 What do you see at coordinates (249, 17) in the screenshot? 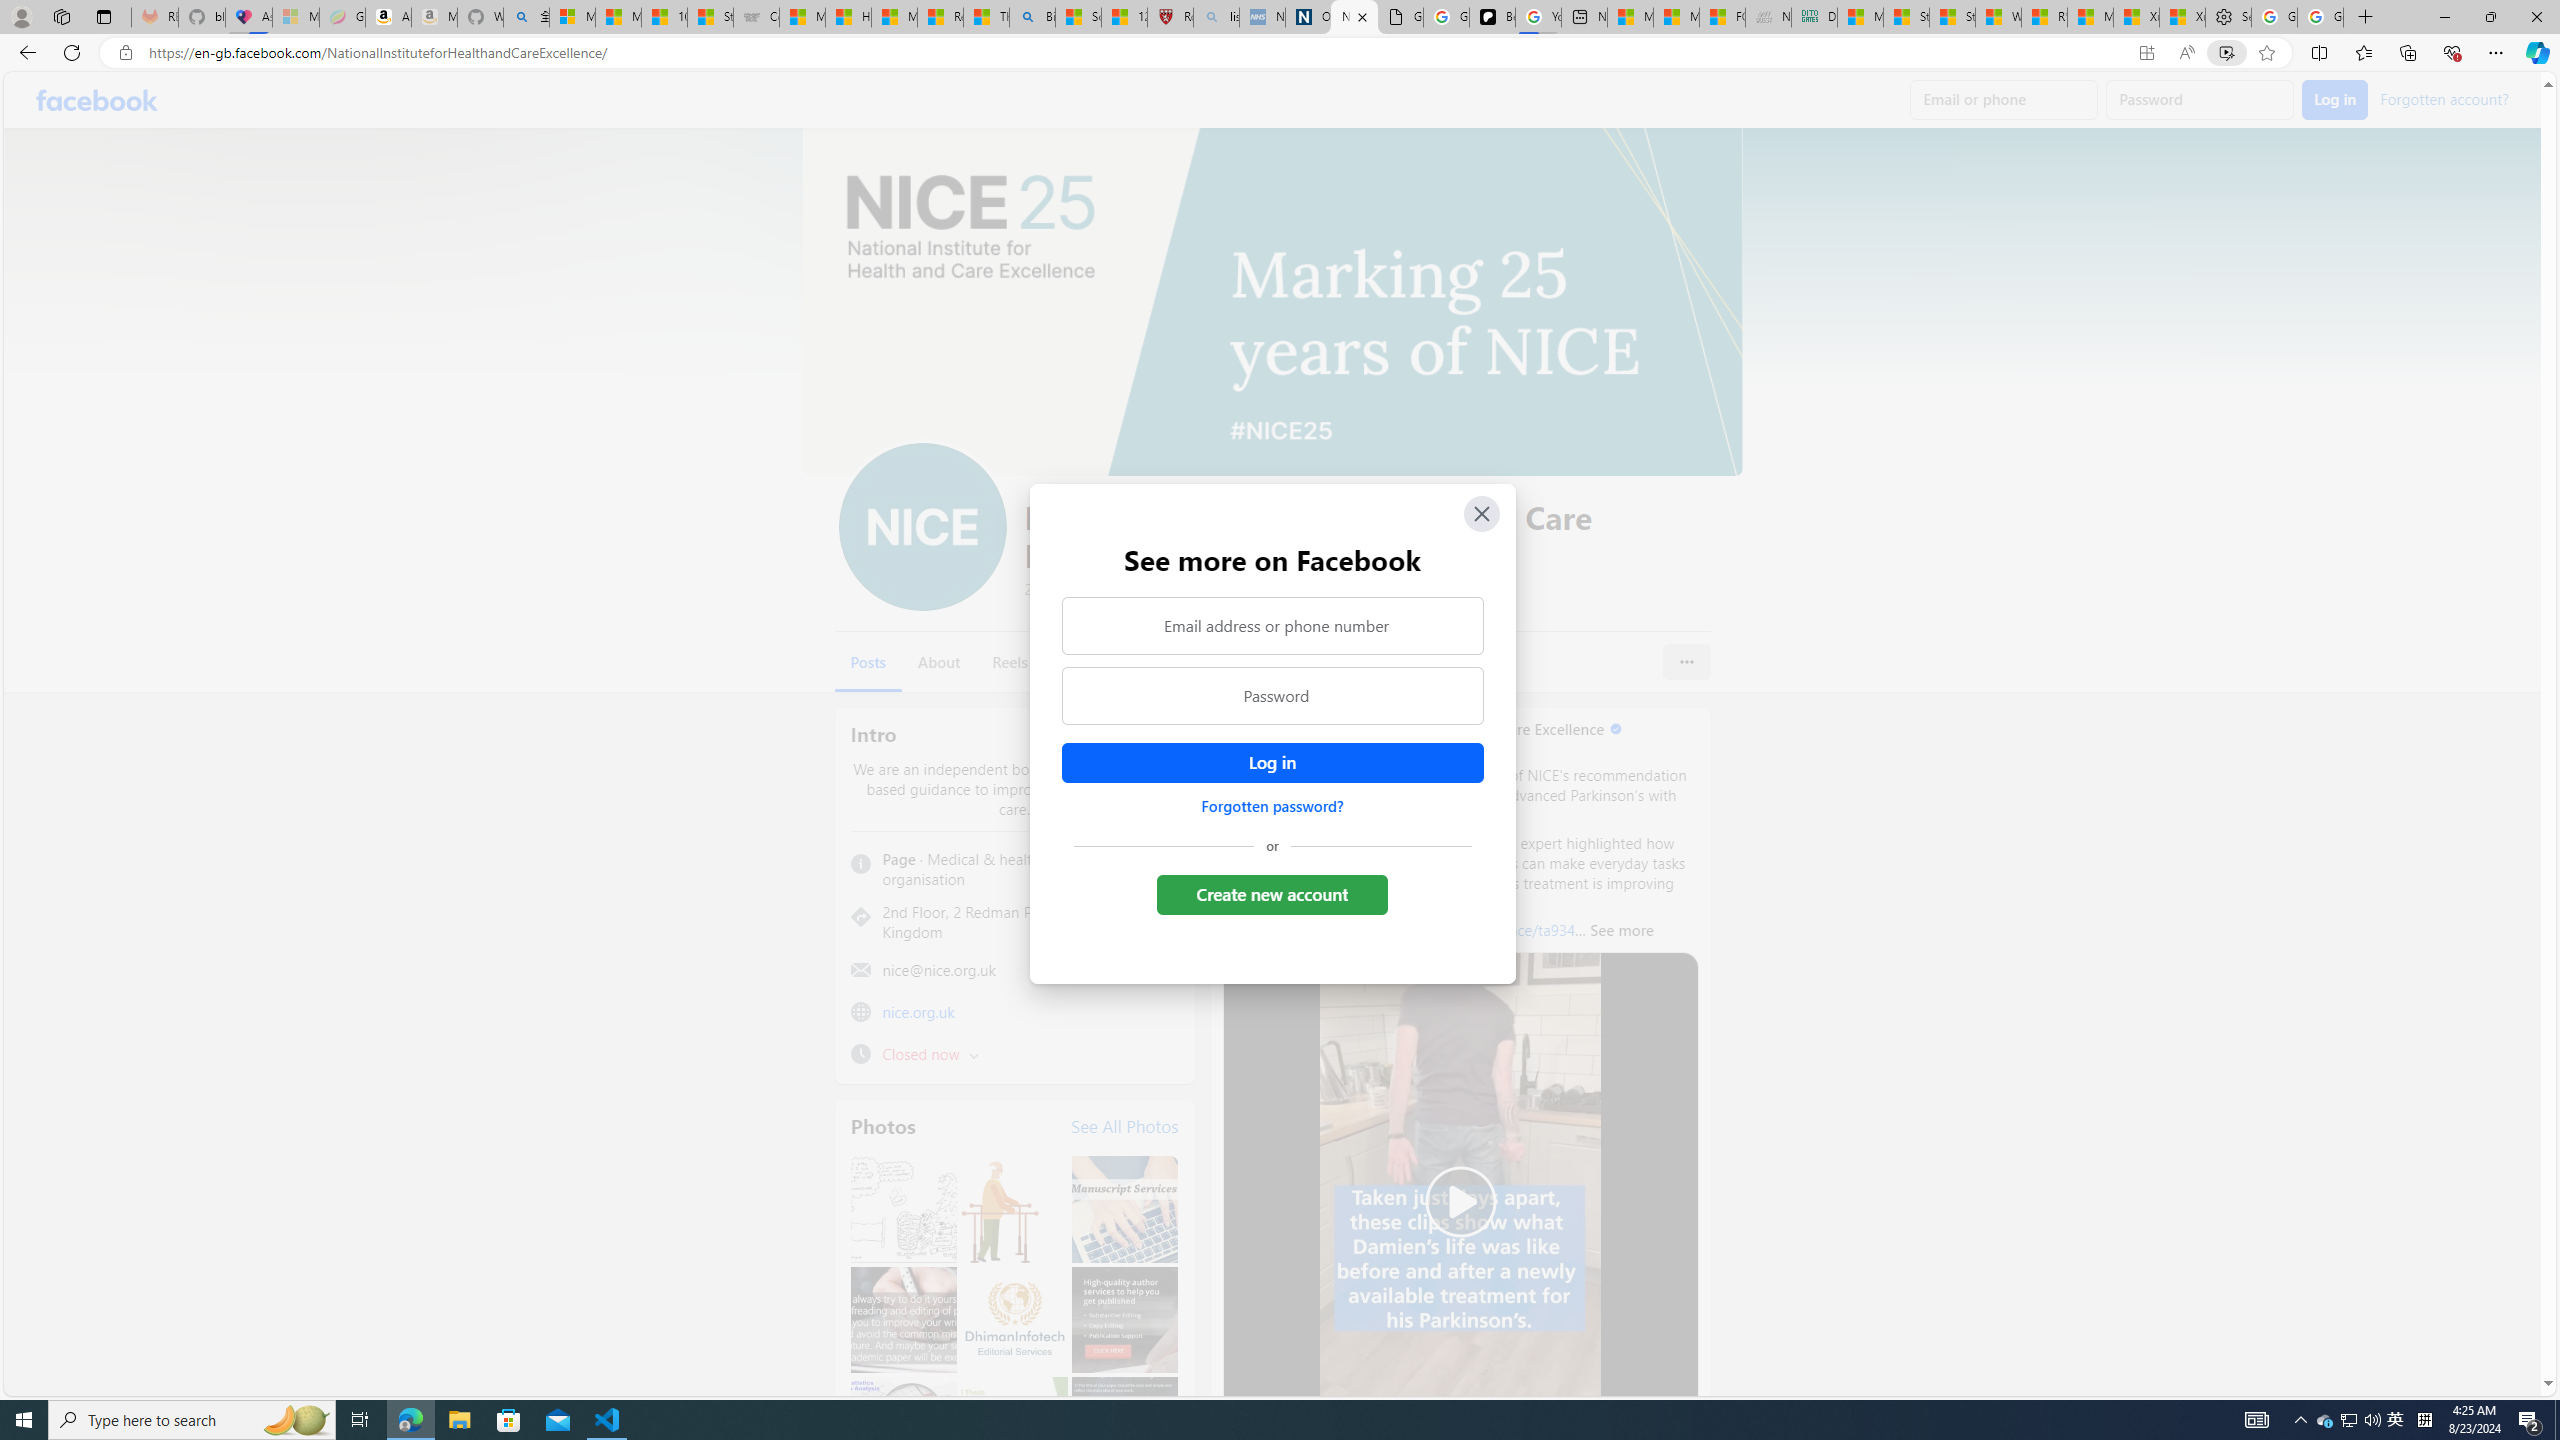
I see `Asthma Inhalers: Names and Types` at bounding box center [249, 17].